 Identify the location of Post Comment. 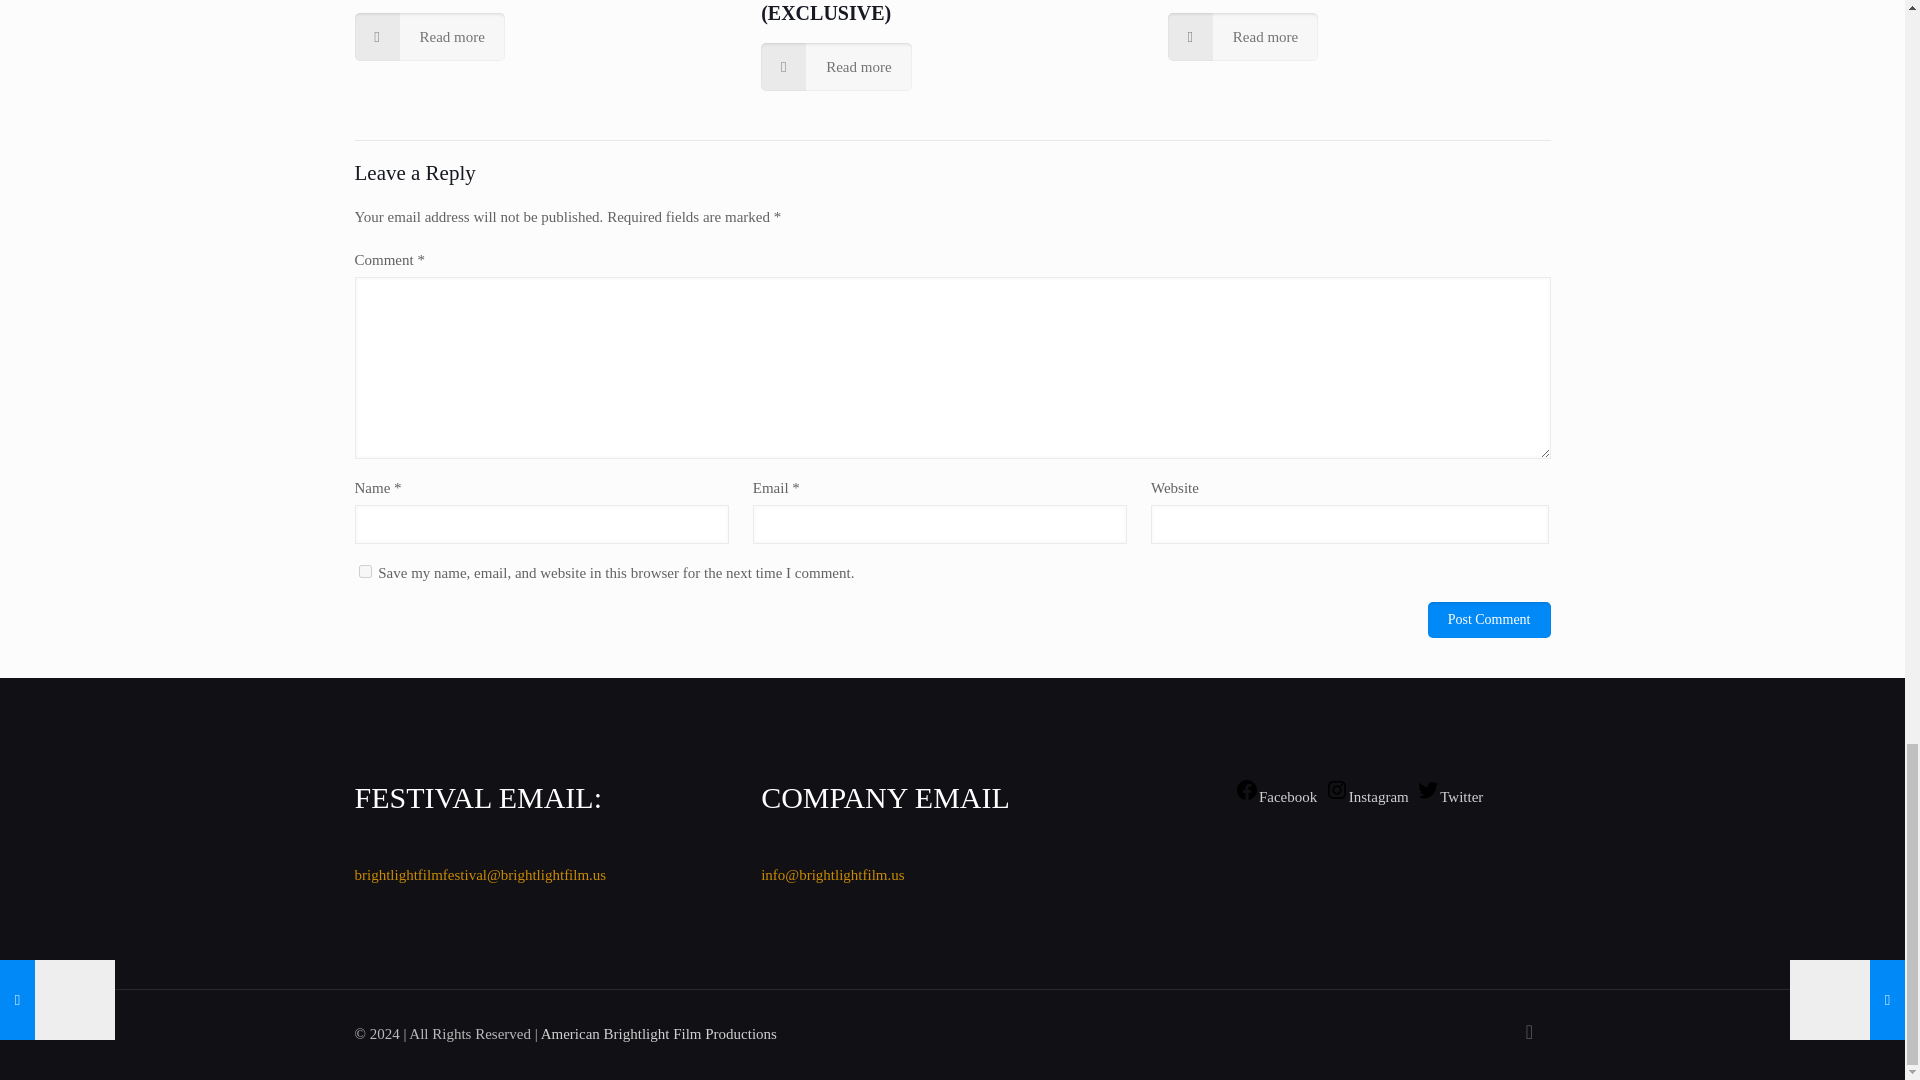
(1490, 620).